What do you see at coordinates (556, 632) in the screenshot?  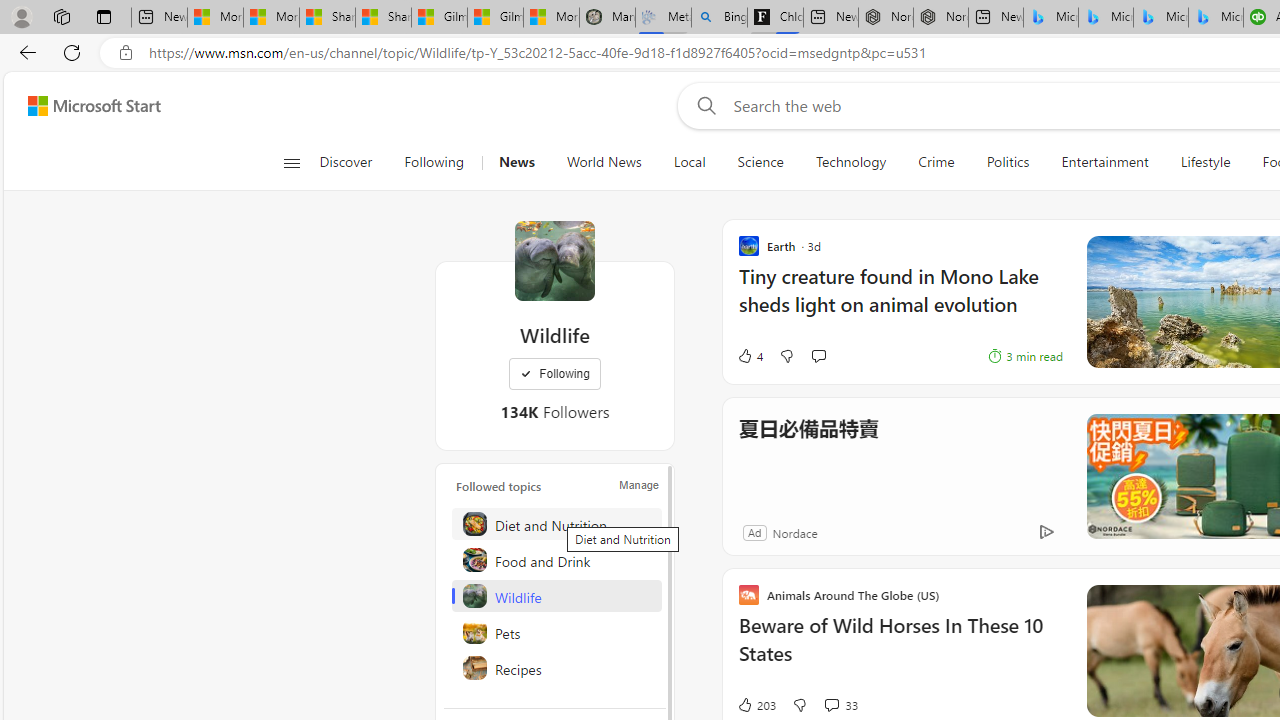 I see `Pets` at bounding box center [556, 632].